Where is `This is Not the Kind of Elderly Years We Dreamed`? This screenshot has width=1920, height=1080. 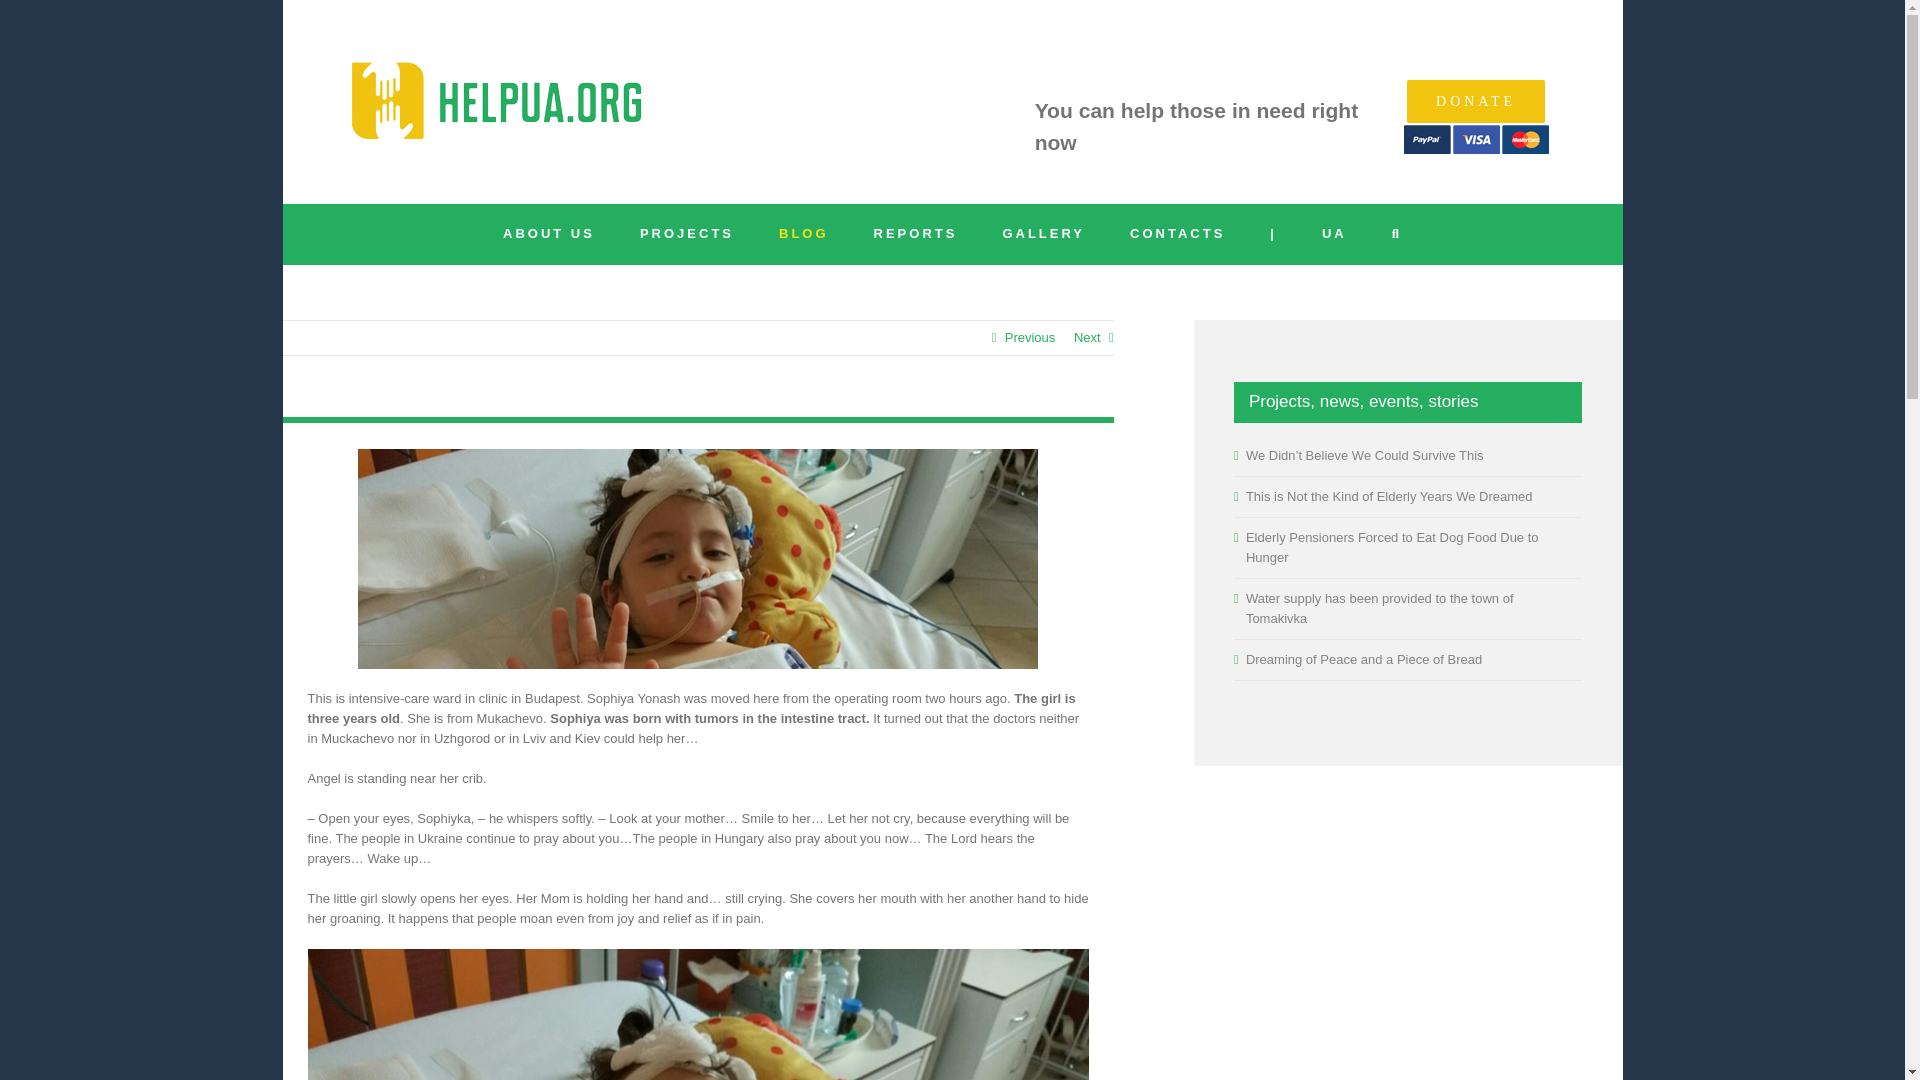 This is Not the Kind of Elderly Years We Dreamed is located at coordinates (1389, 496).